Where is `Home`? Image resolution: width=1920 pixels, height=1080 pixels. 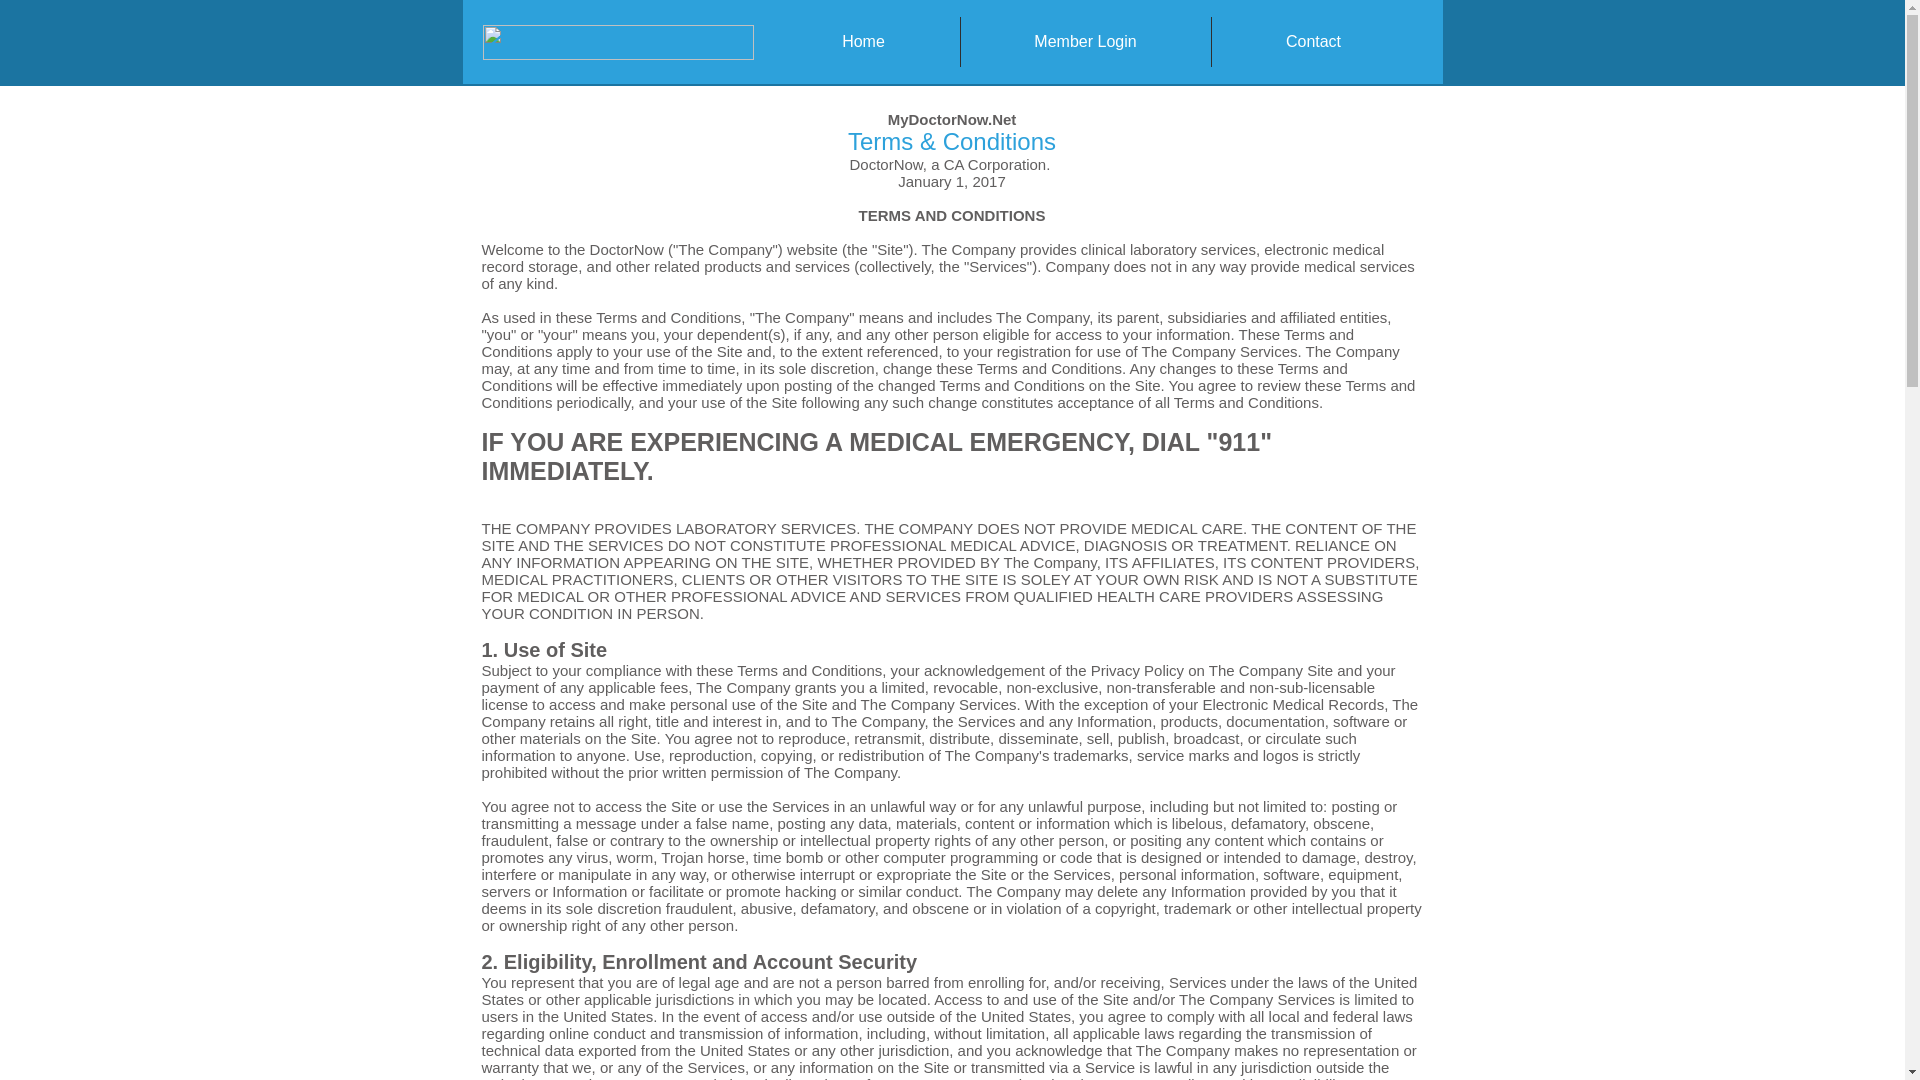
Home is located at coordinates (864, 42).